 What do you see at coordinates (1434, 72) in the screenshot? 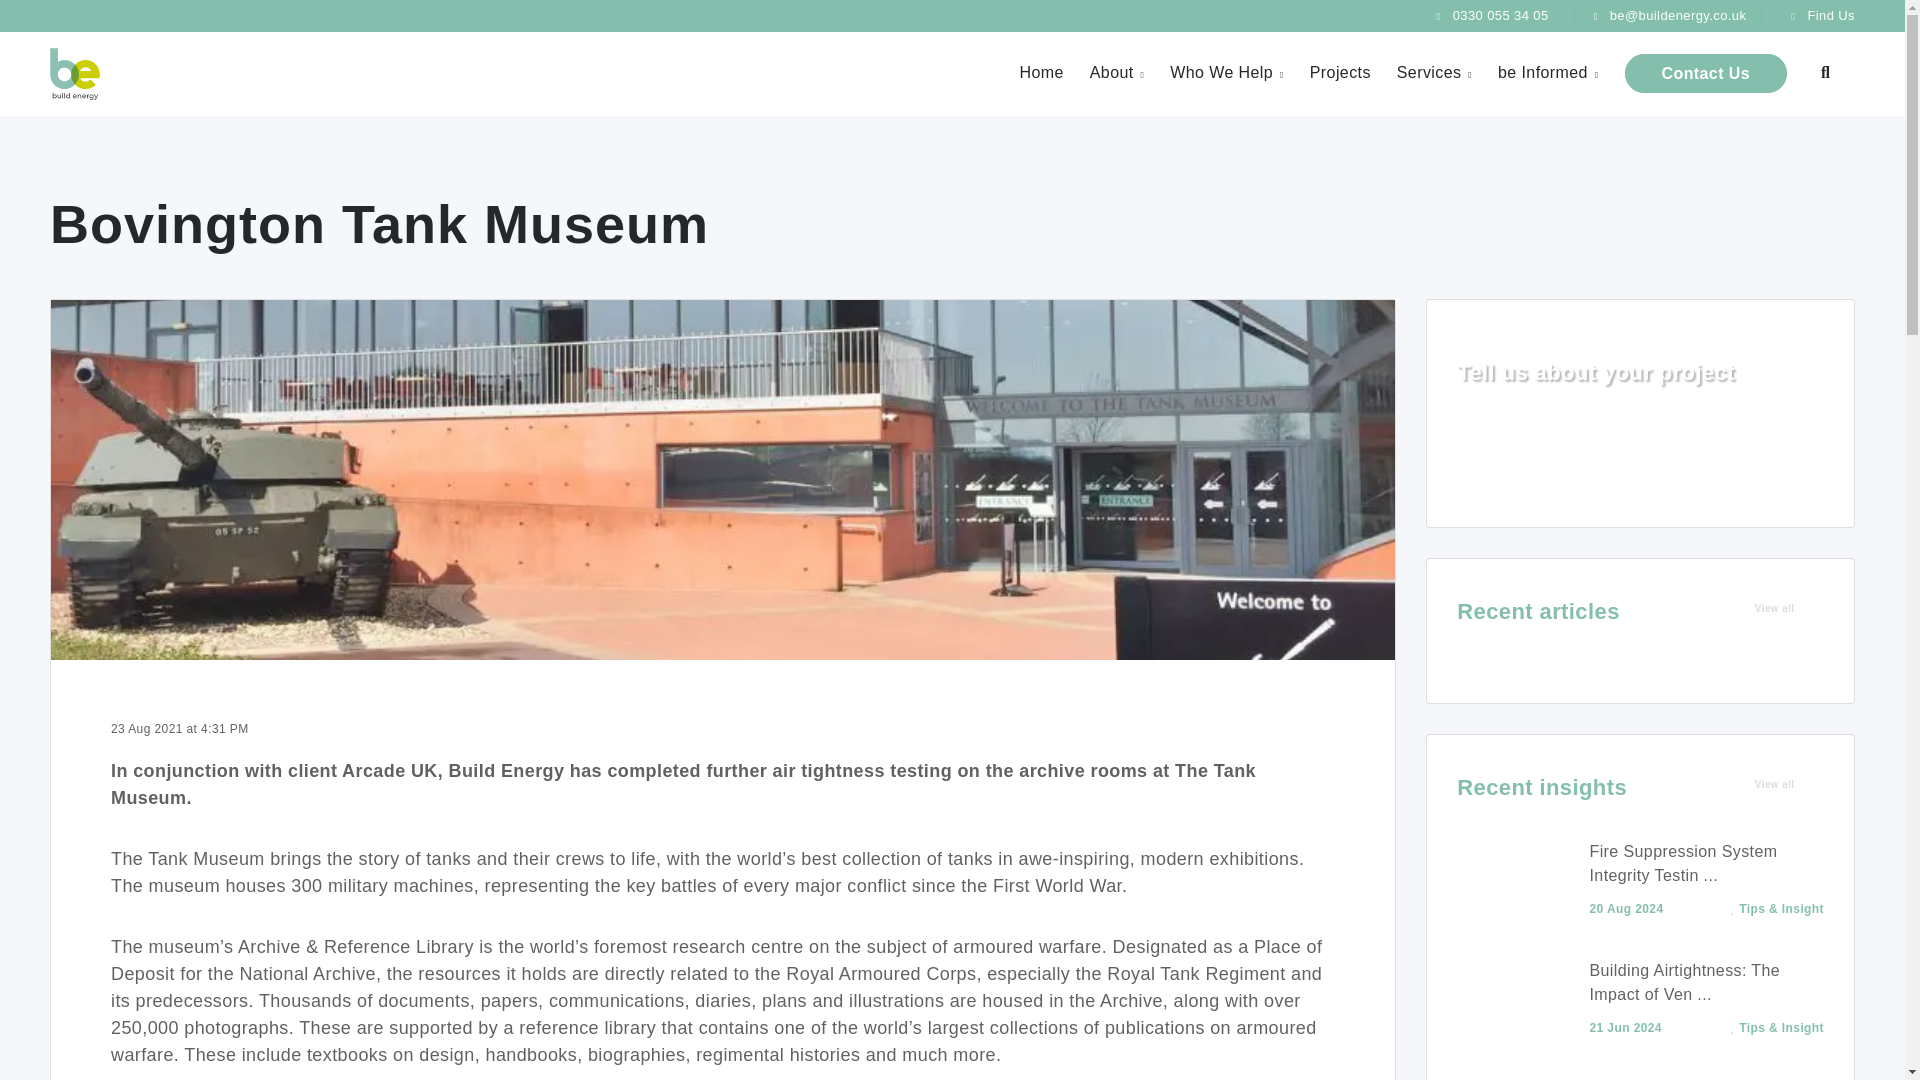
I see `Services` at bounding box center [1434, 72].